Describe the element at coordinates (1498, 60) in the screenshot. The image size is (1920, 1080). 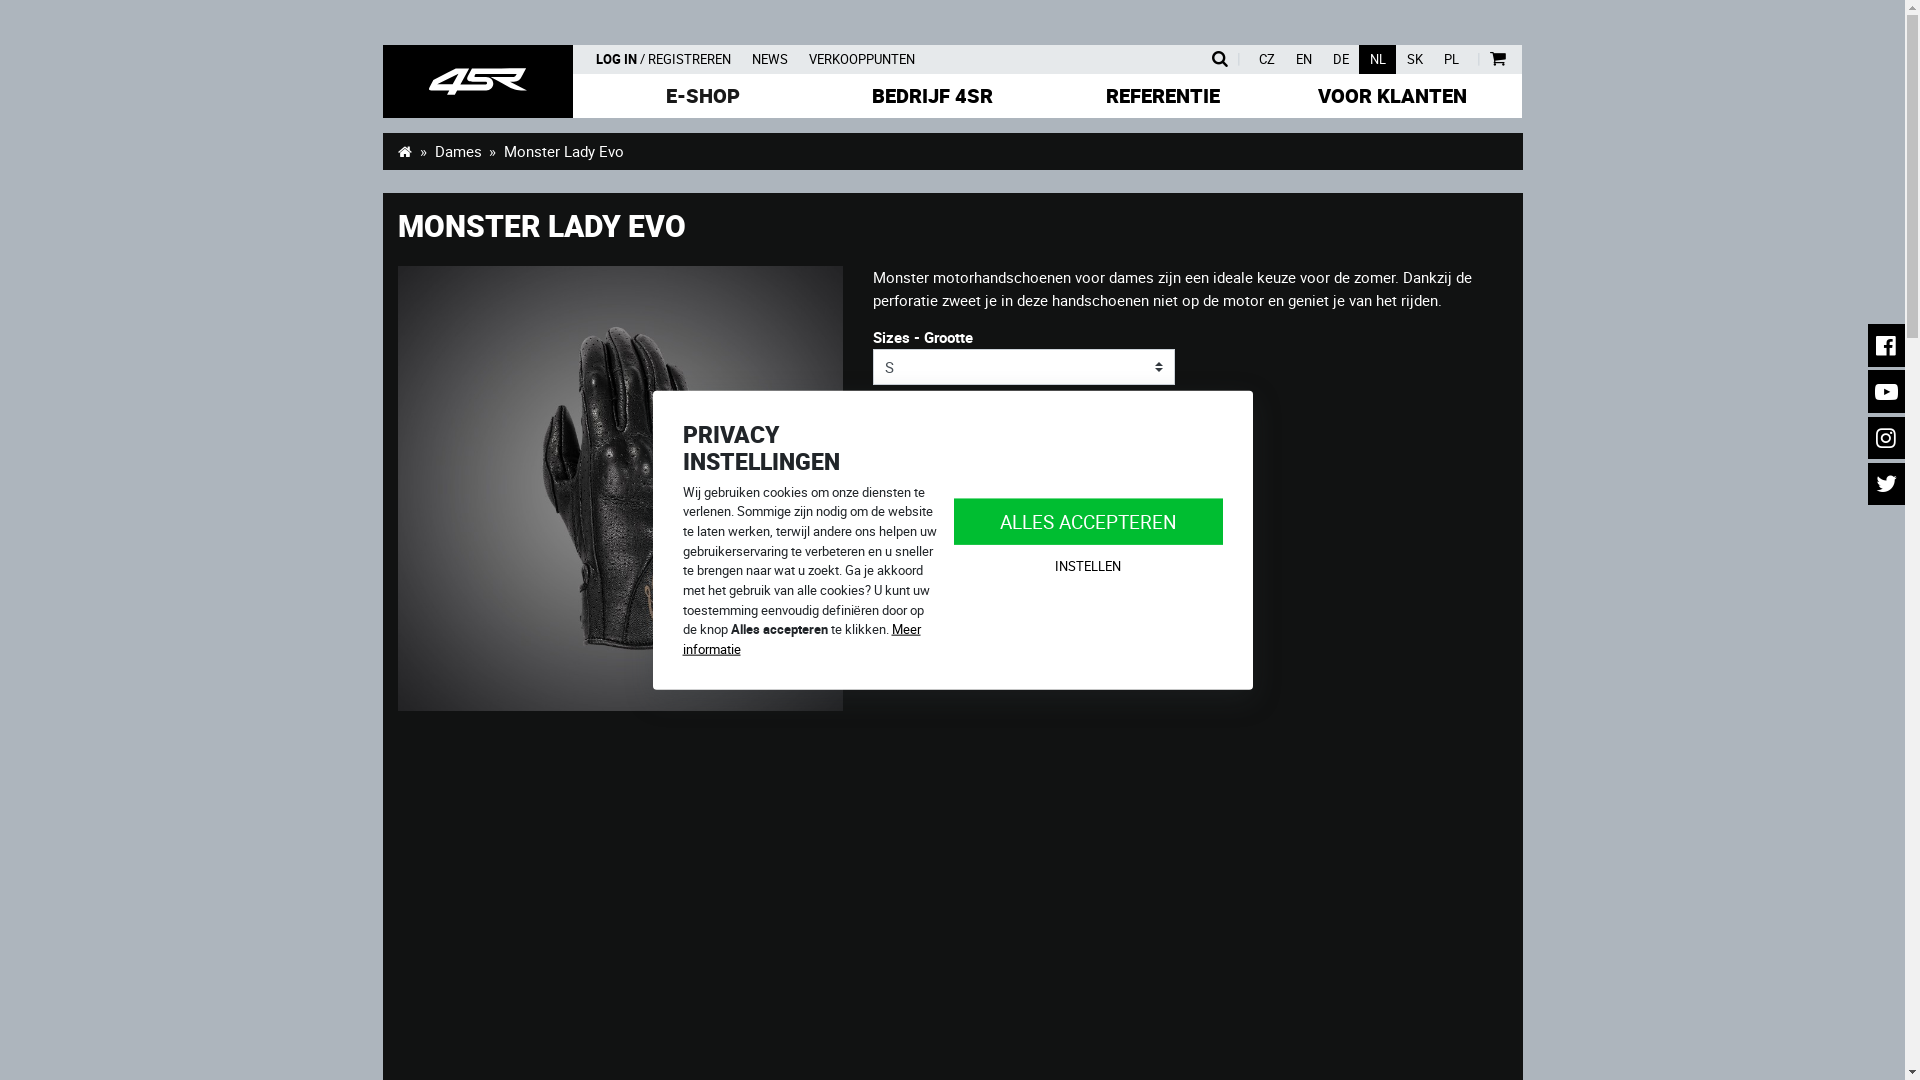
I see `Jouw aankoop` at that location.